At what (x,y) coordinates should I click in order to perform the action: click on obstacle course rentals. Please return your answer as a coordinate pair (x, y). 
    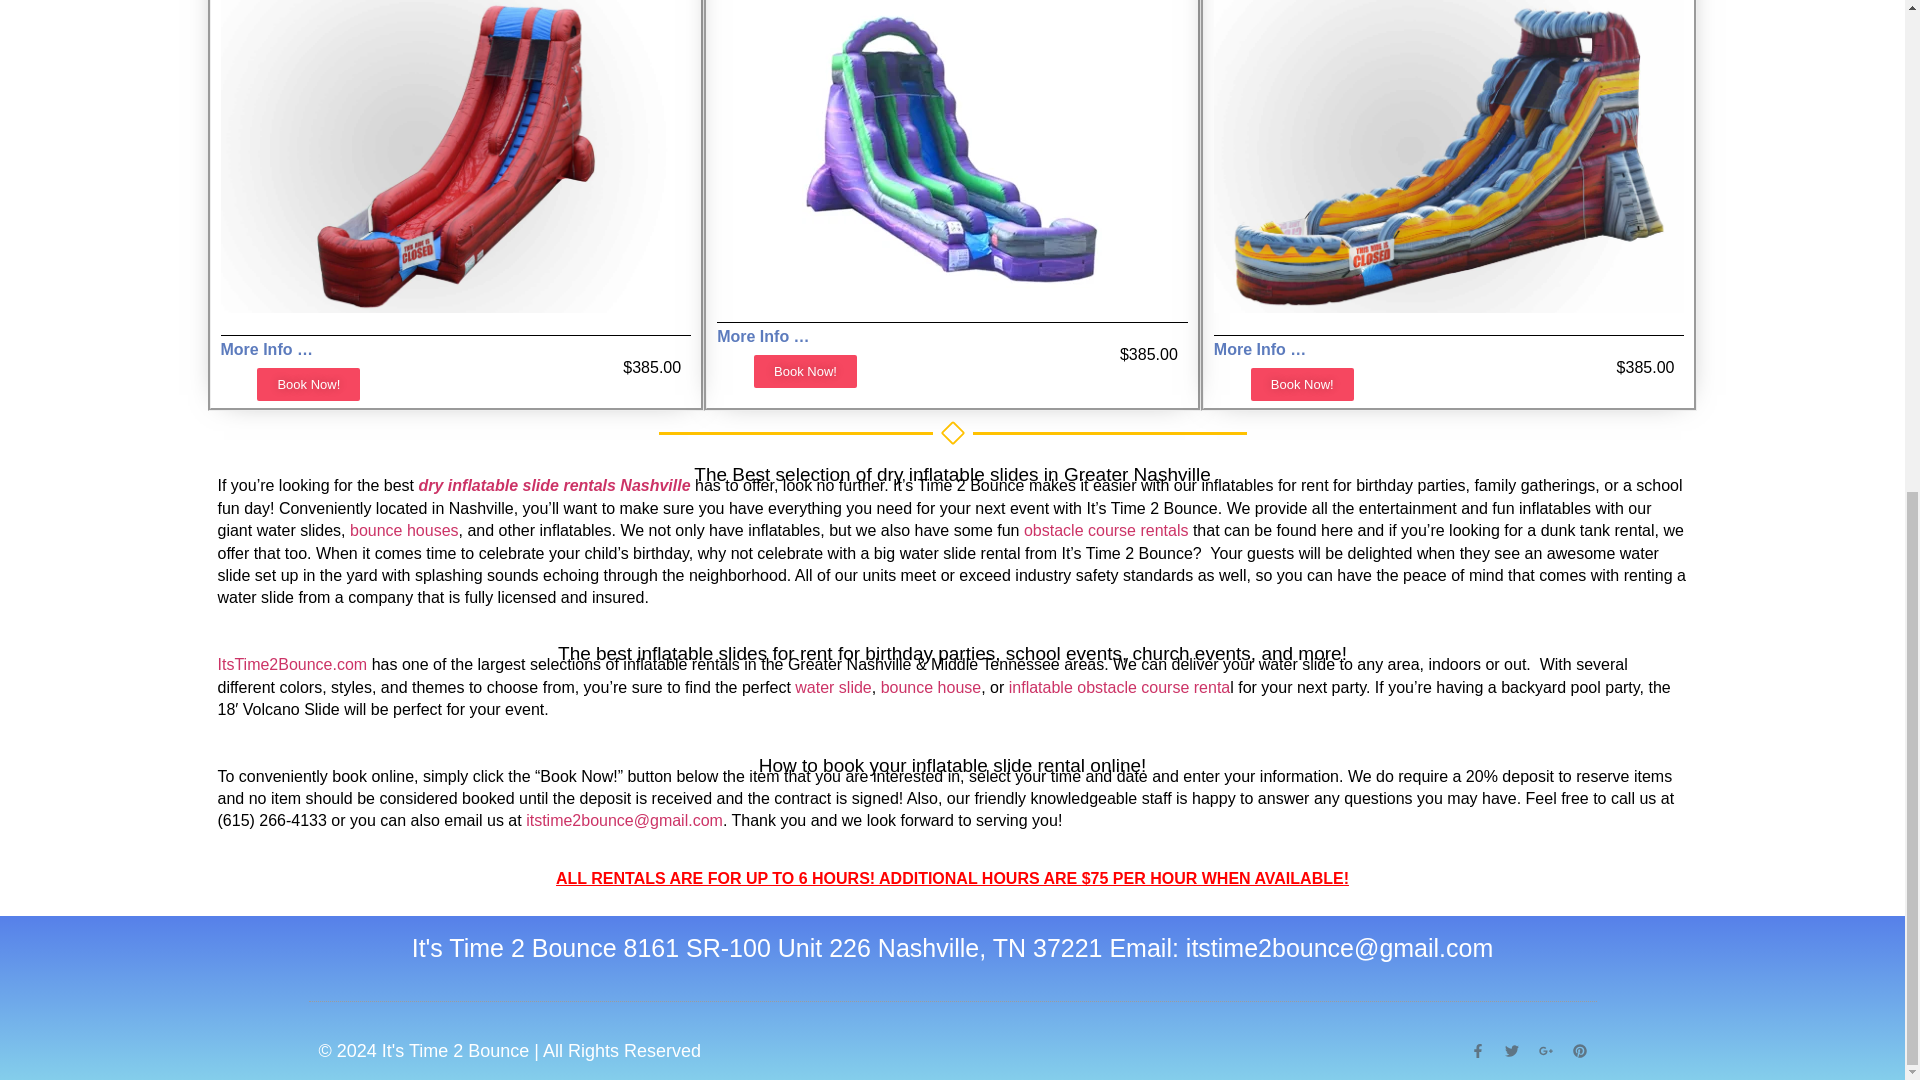
    Looking at the image, I should click on (1106, 530).